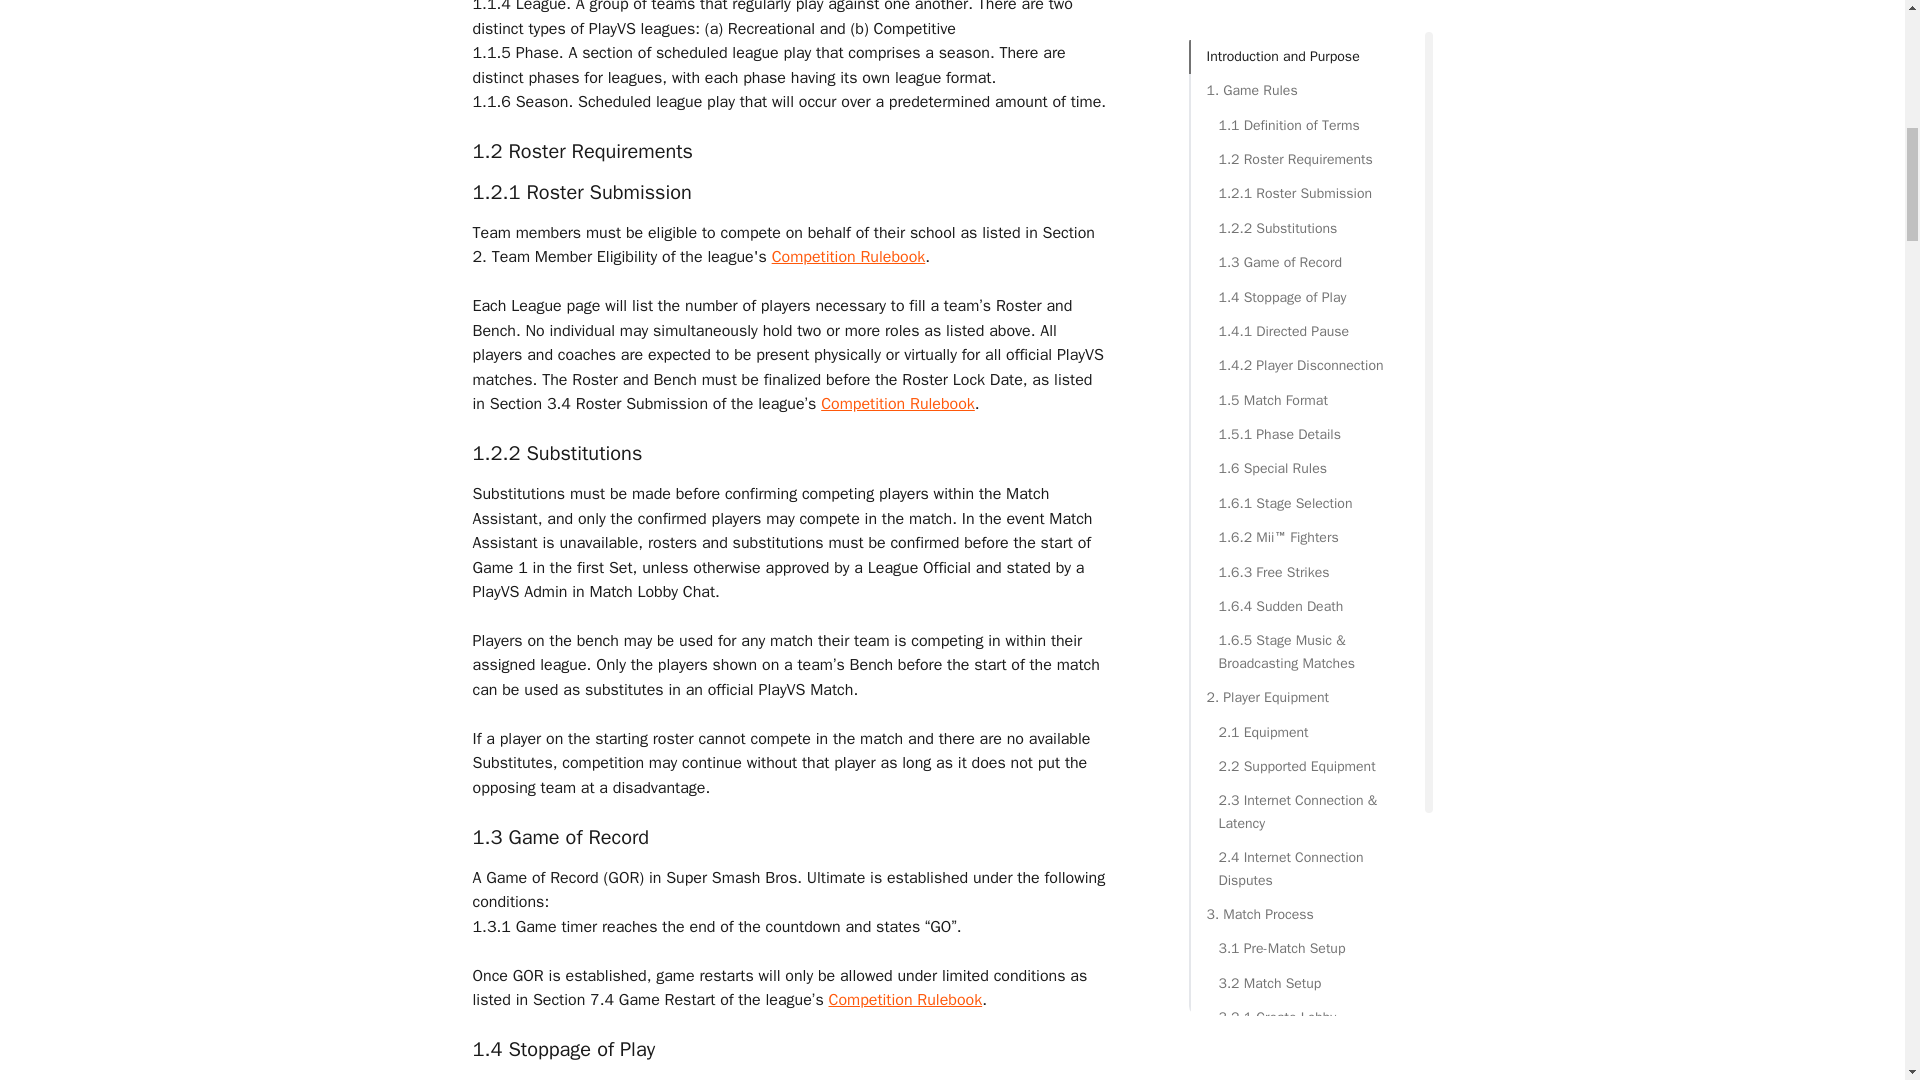 This screenshot has height=1080, width=1920. I want to click on 2.4 Internet Connection Disputes, so click(1306, 66).